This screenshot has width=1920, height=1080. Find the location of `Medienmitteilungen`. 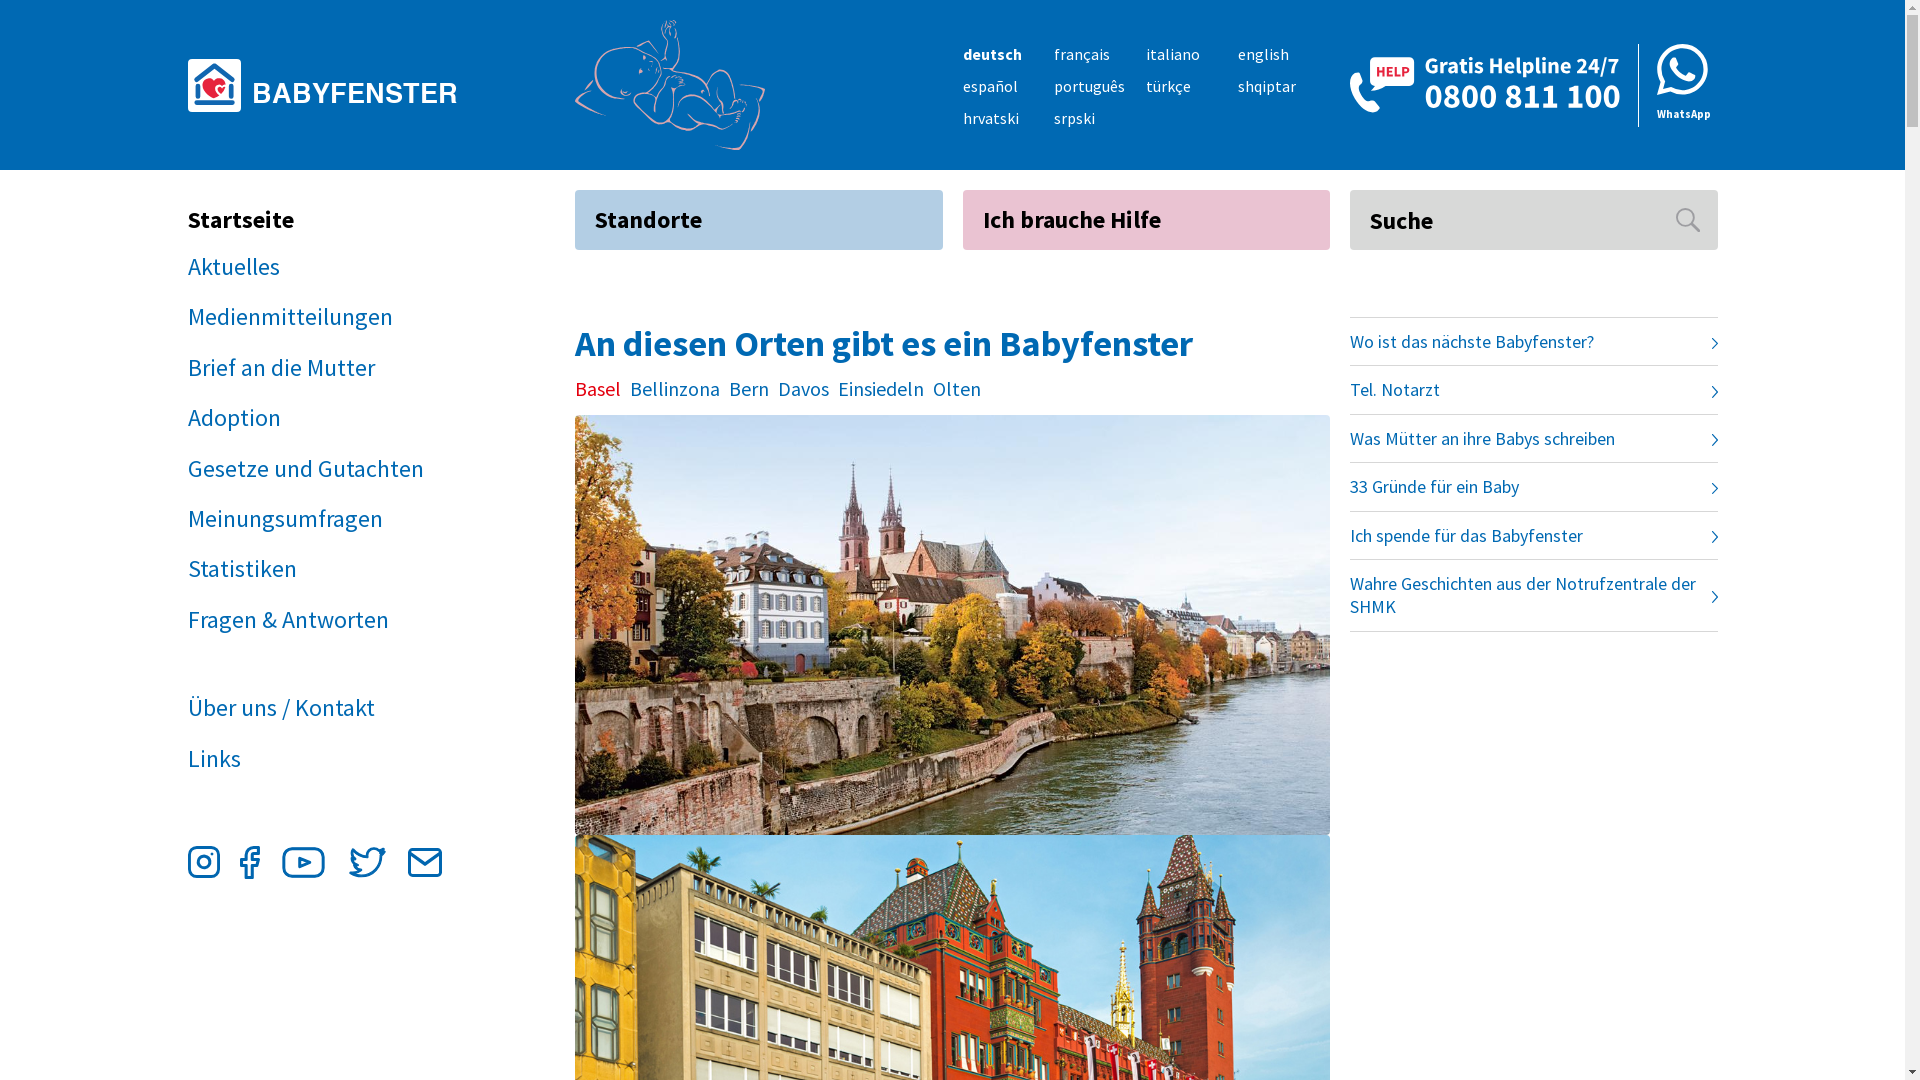

Medienmitteilungen is located at coordinates (335, 317).